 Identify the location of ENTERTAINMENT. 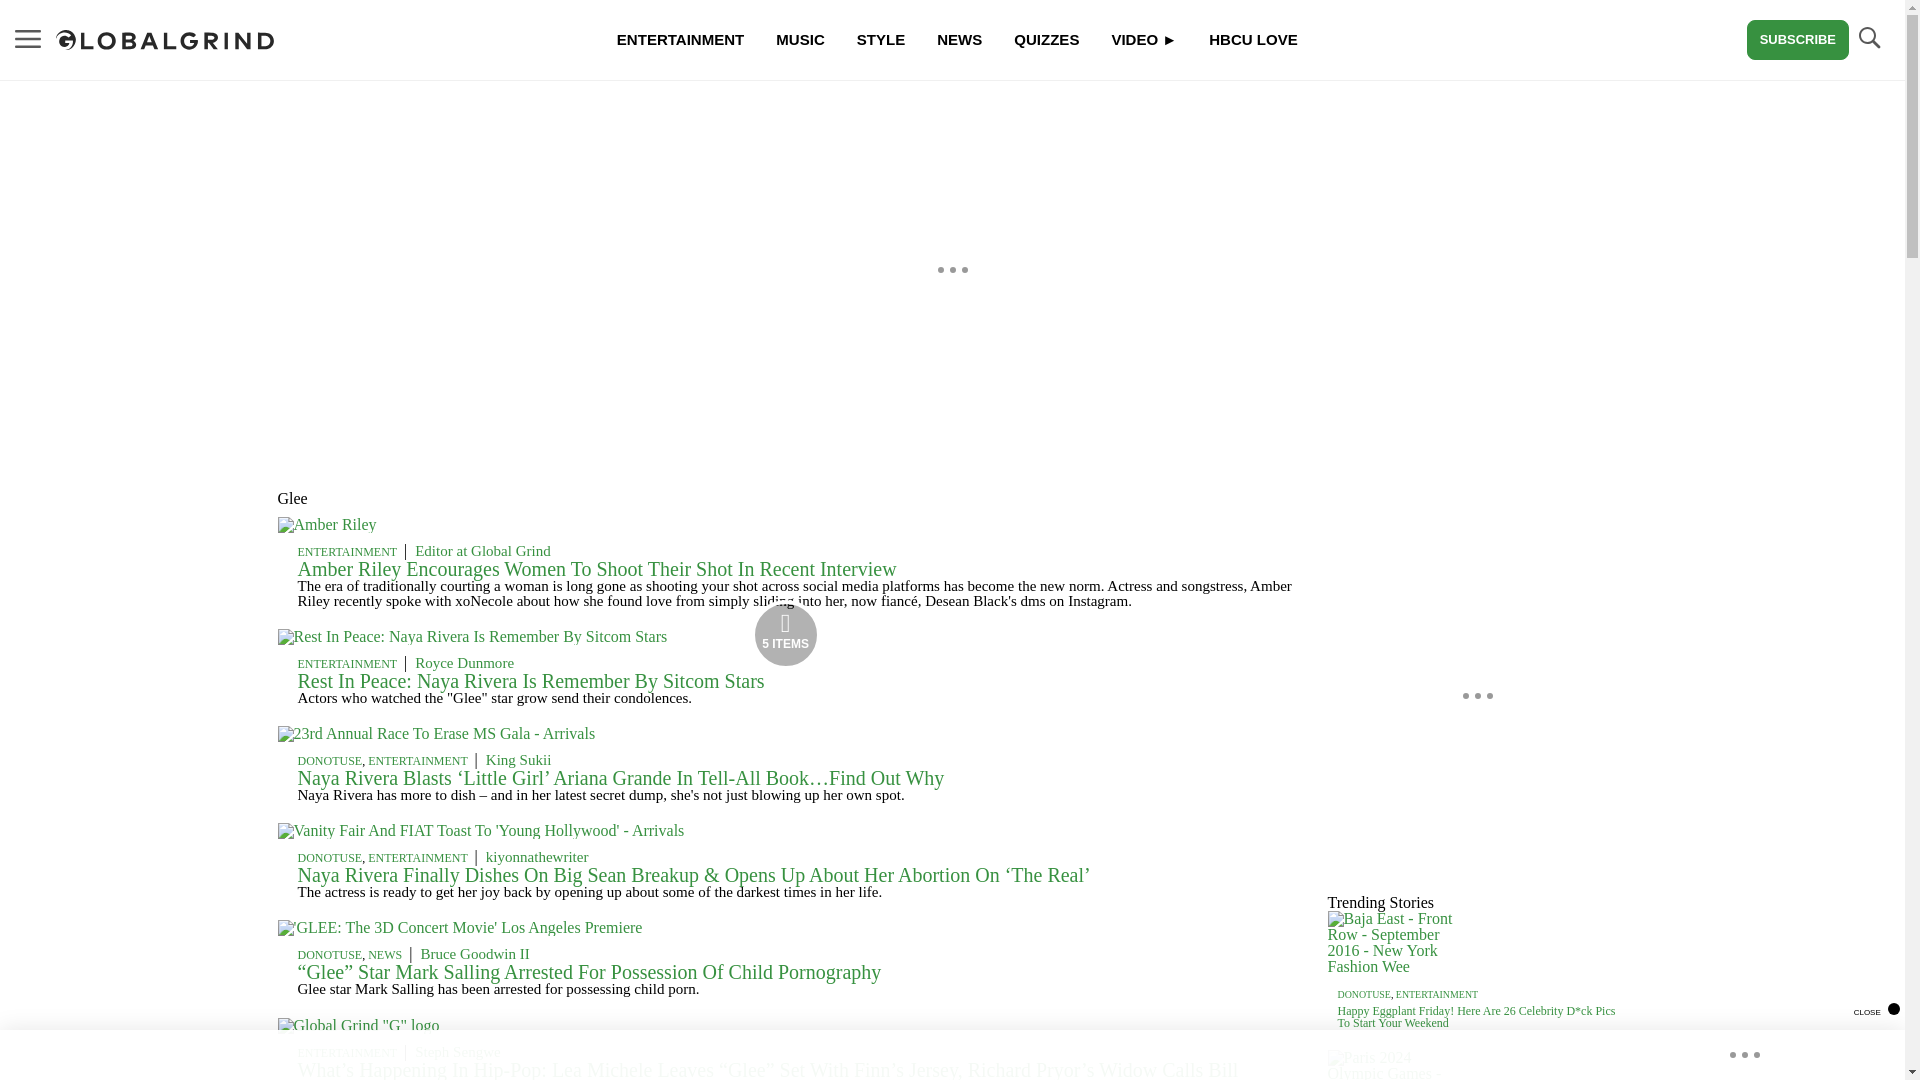
(347, 663).